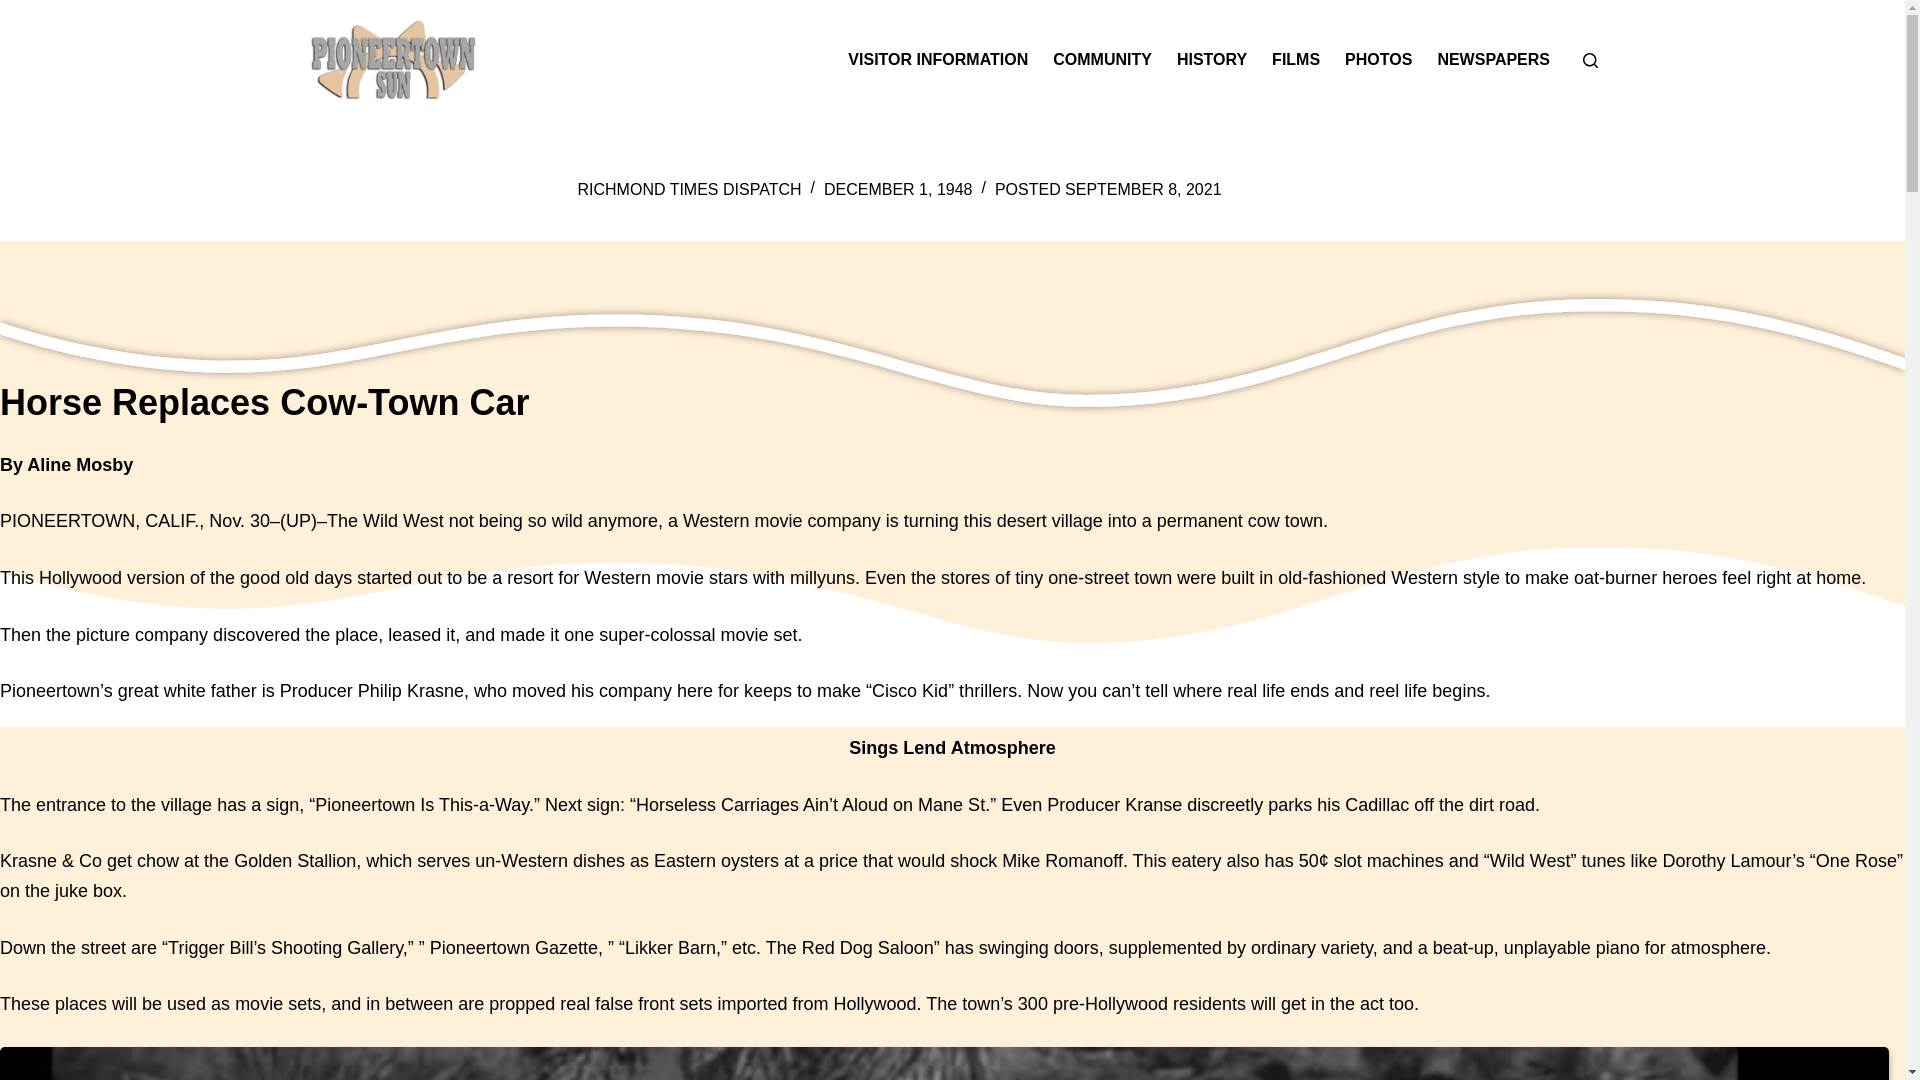 Image resolution: width=1920 pixels, height=1080 pixels. What do you see at coordinates (944, 1063) in the screenshot?
I see `Barbed Wire` at bounding box center [944, 1063].